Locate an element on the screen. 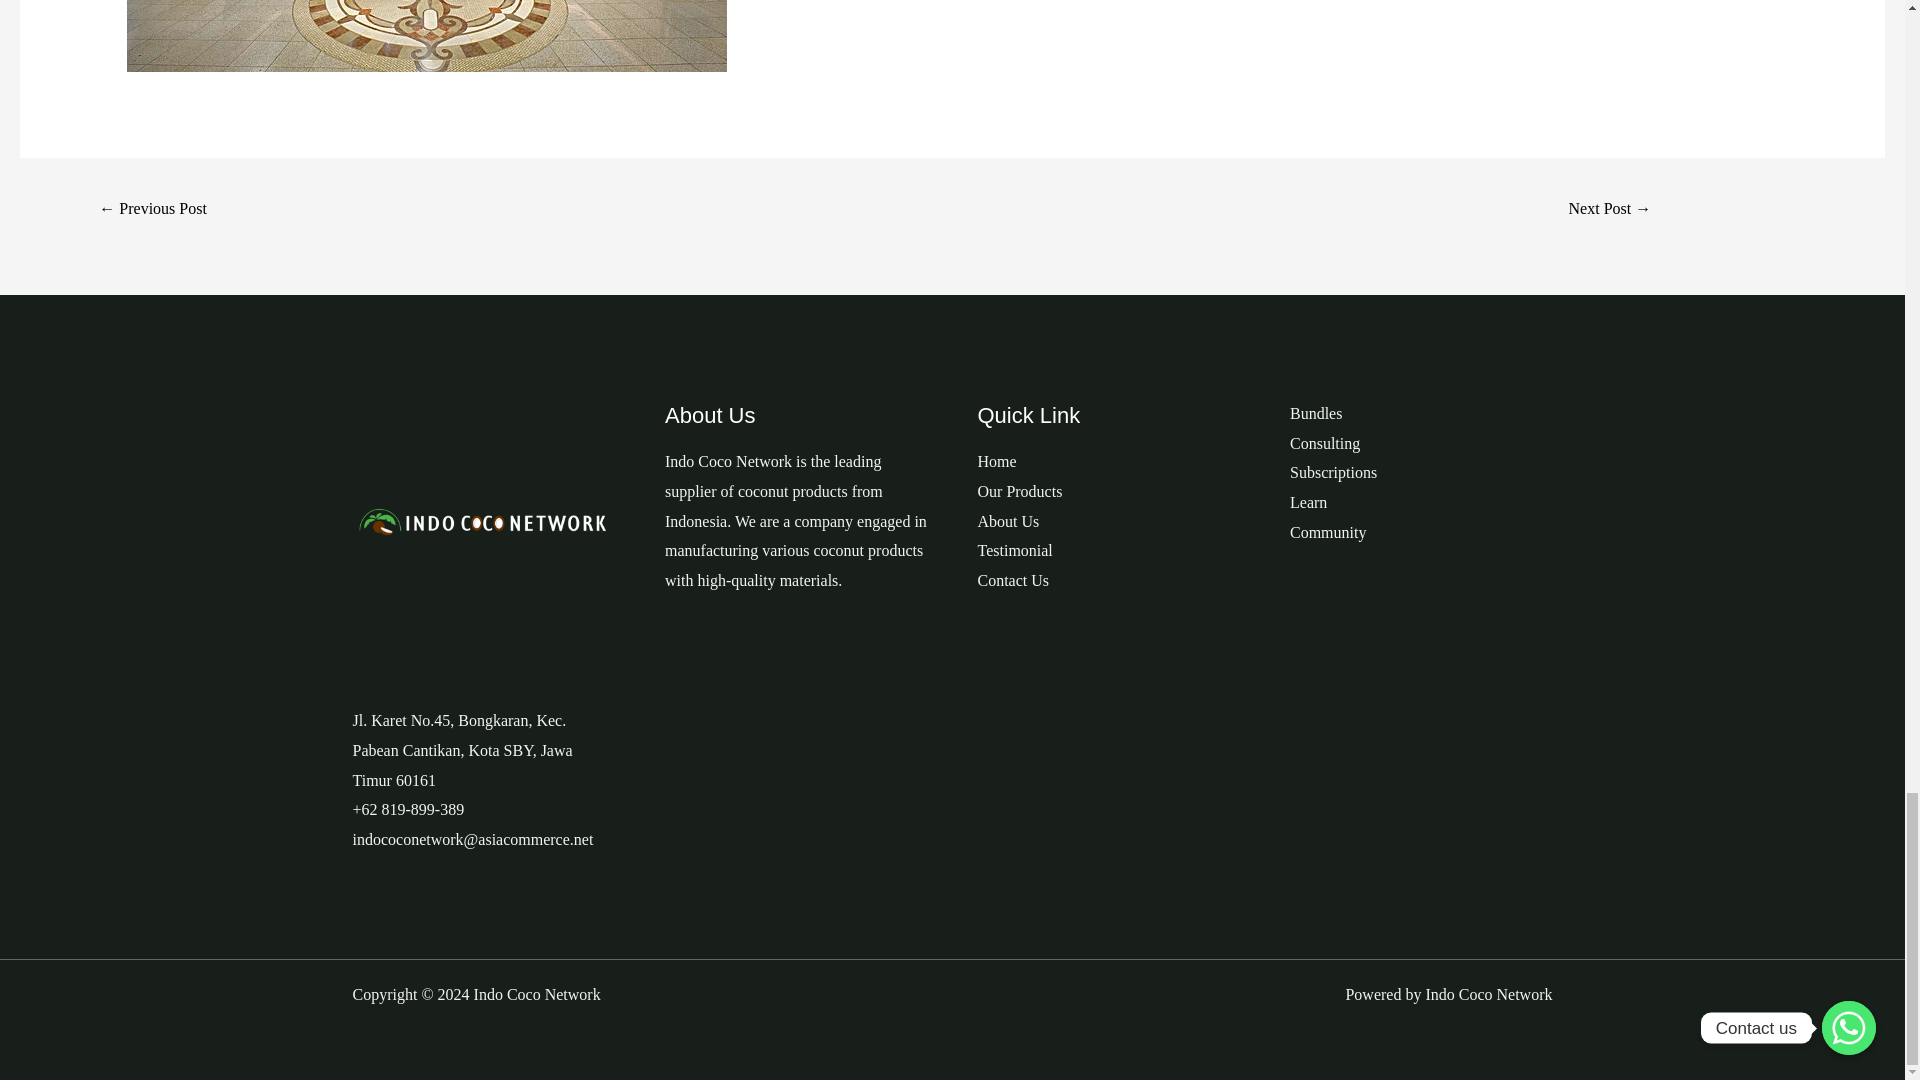  Community is located at coordinates (1328, 532).